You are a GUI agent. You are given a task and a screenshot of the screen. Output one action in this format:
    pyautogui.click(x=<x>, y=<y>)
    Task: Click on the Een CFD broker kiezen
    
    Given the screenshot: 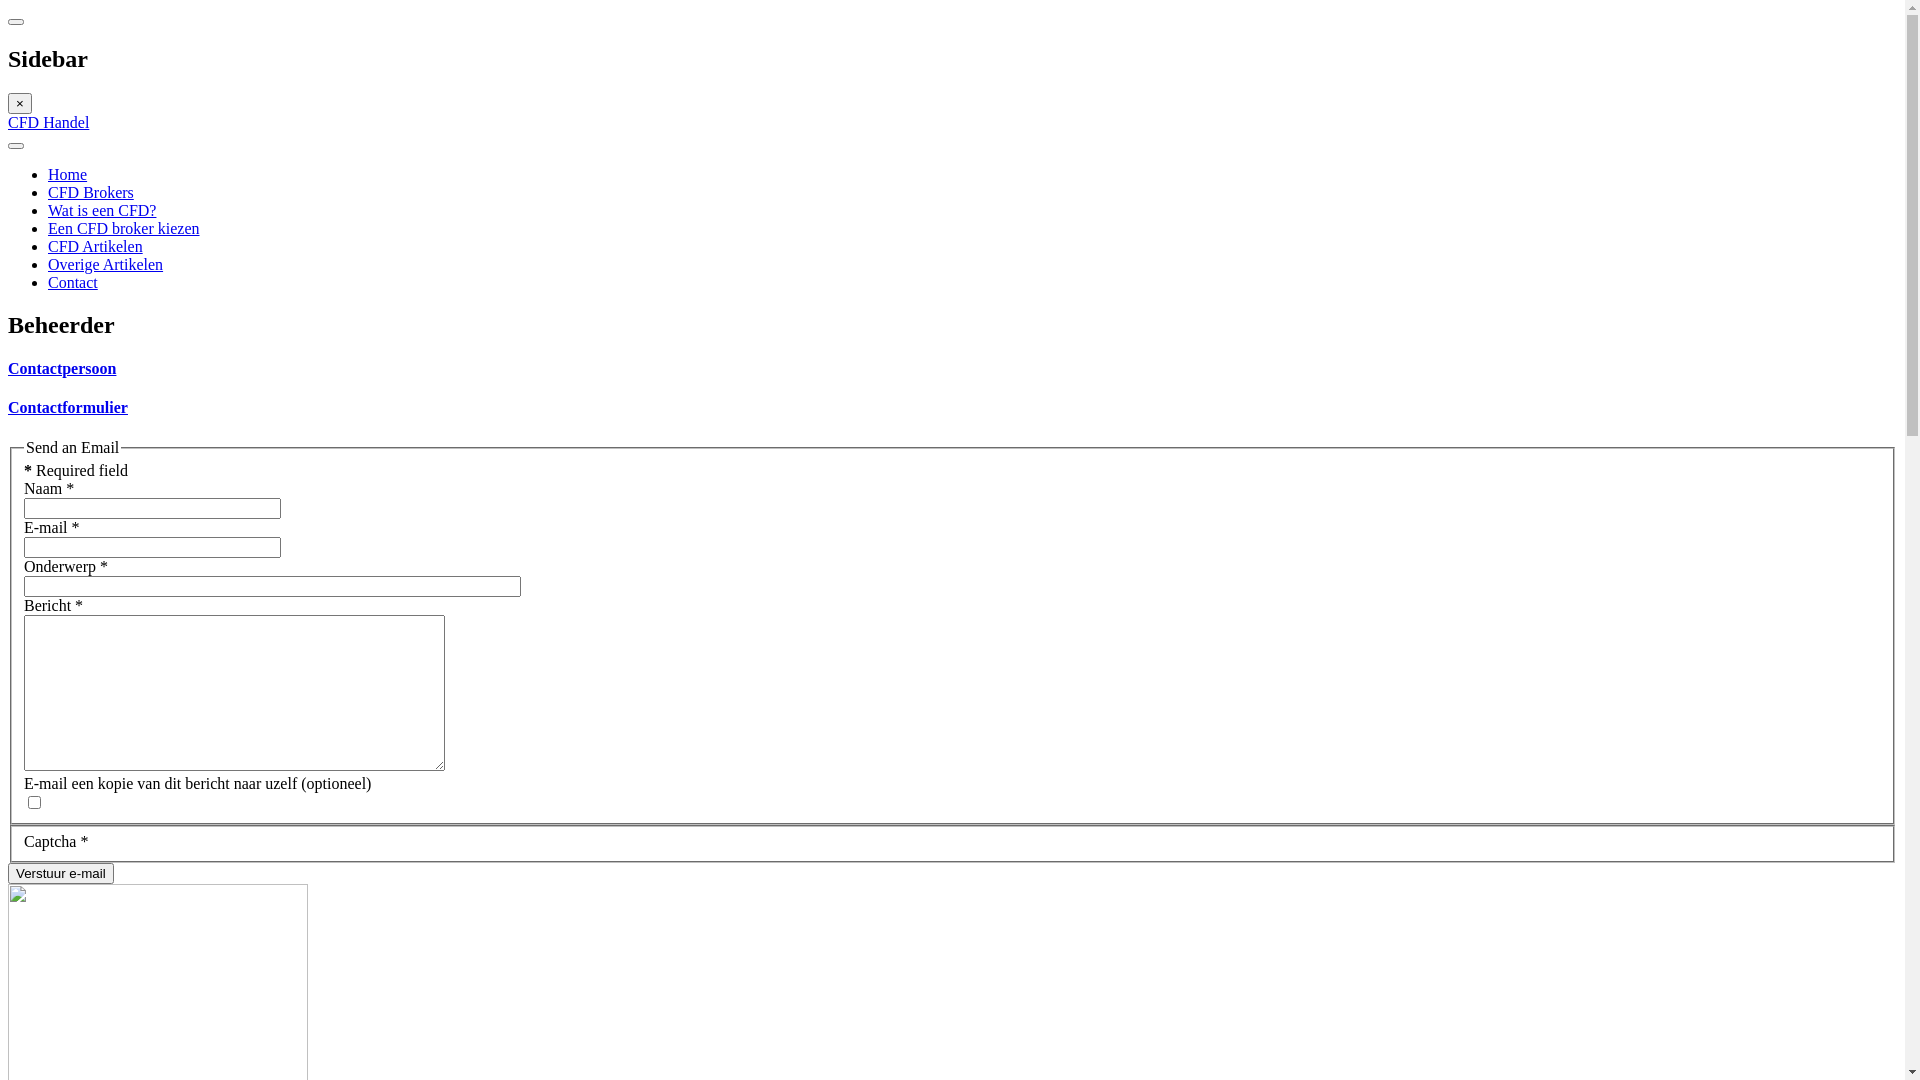 What is the action you would take?
    pyautogui.click(x=124, y=228)
    